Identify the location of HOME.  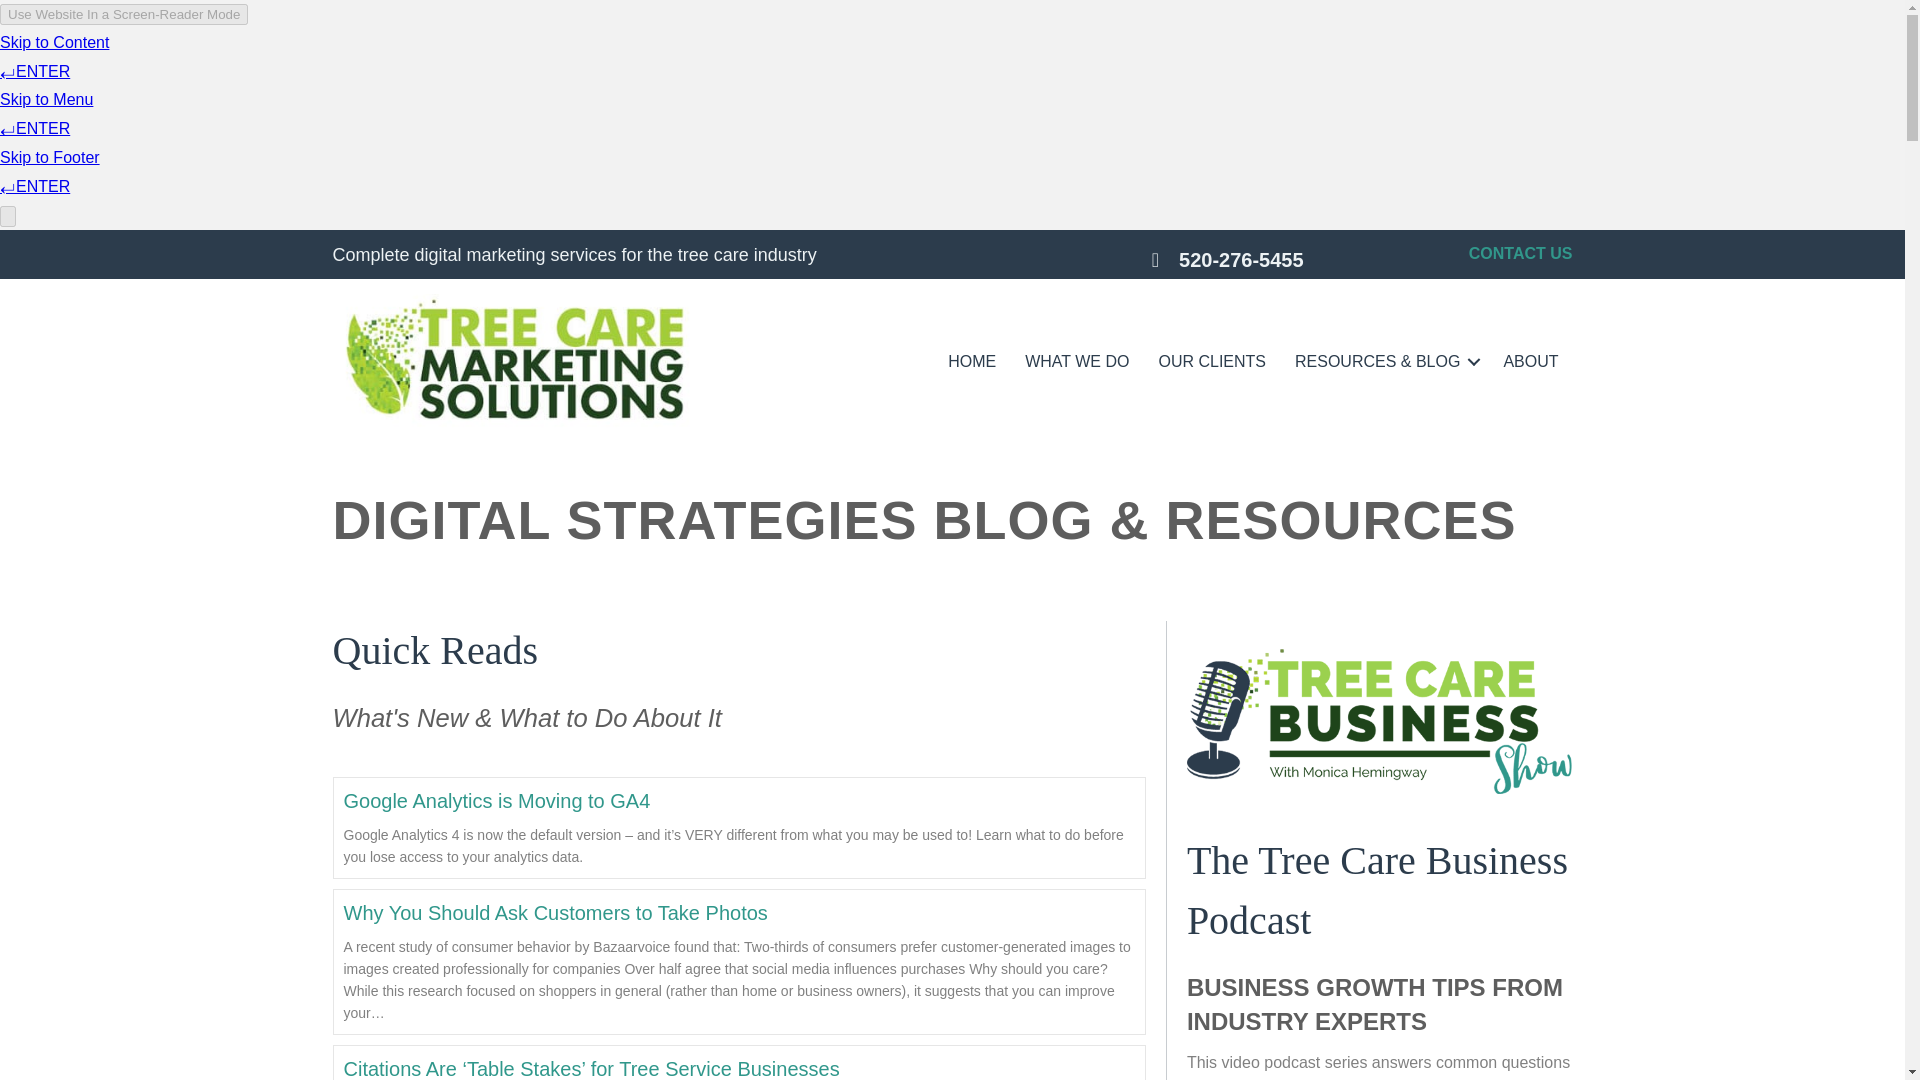
(971, 362).